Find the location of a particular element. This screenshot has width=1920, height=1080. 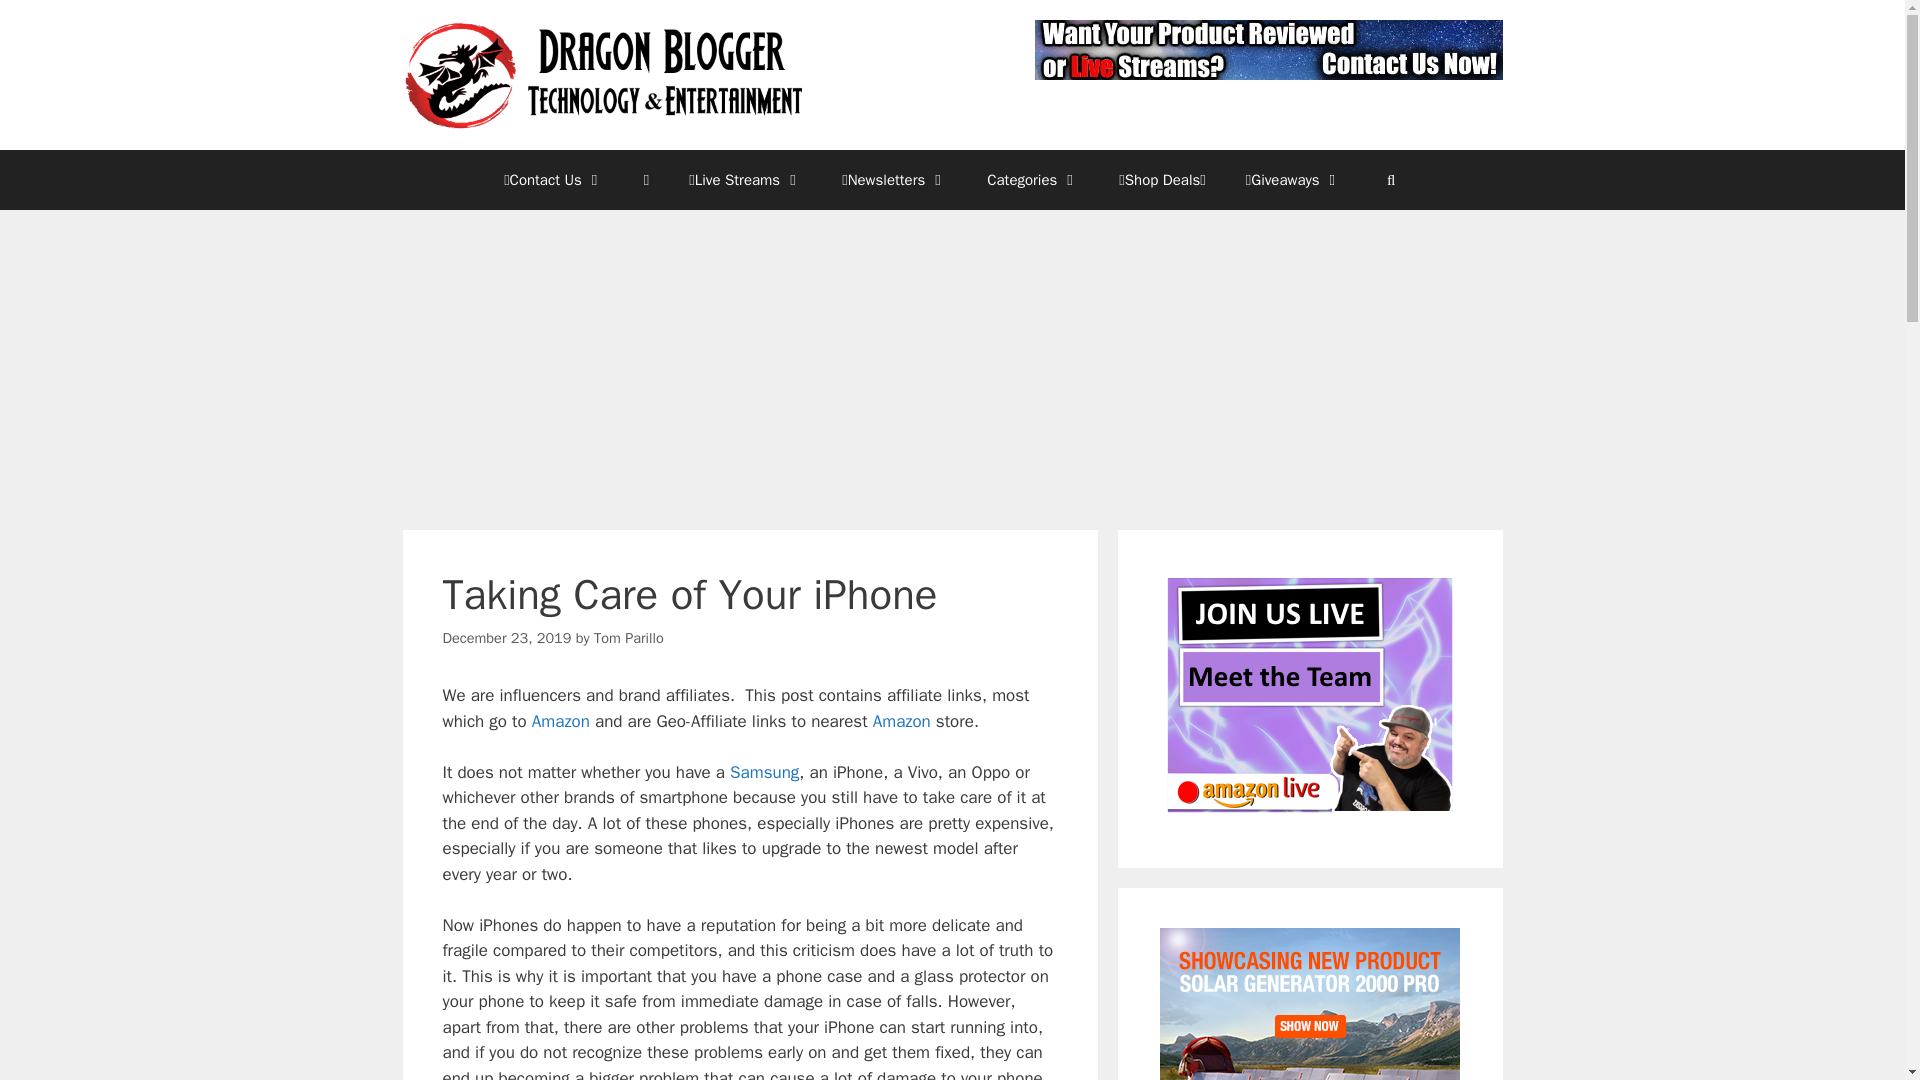

Amazon Homepage is located at coordinates (902, 721).